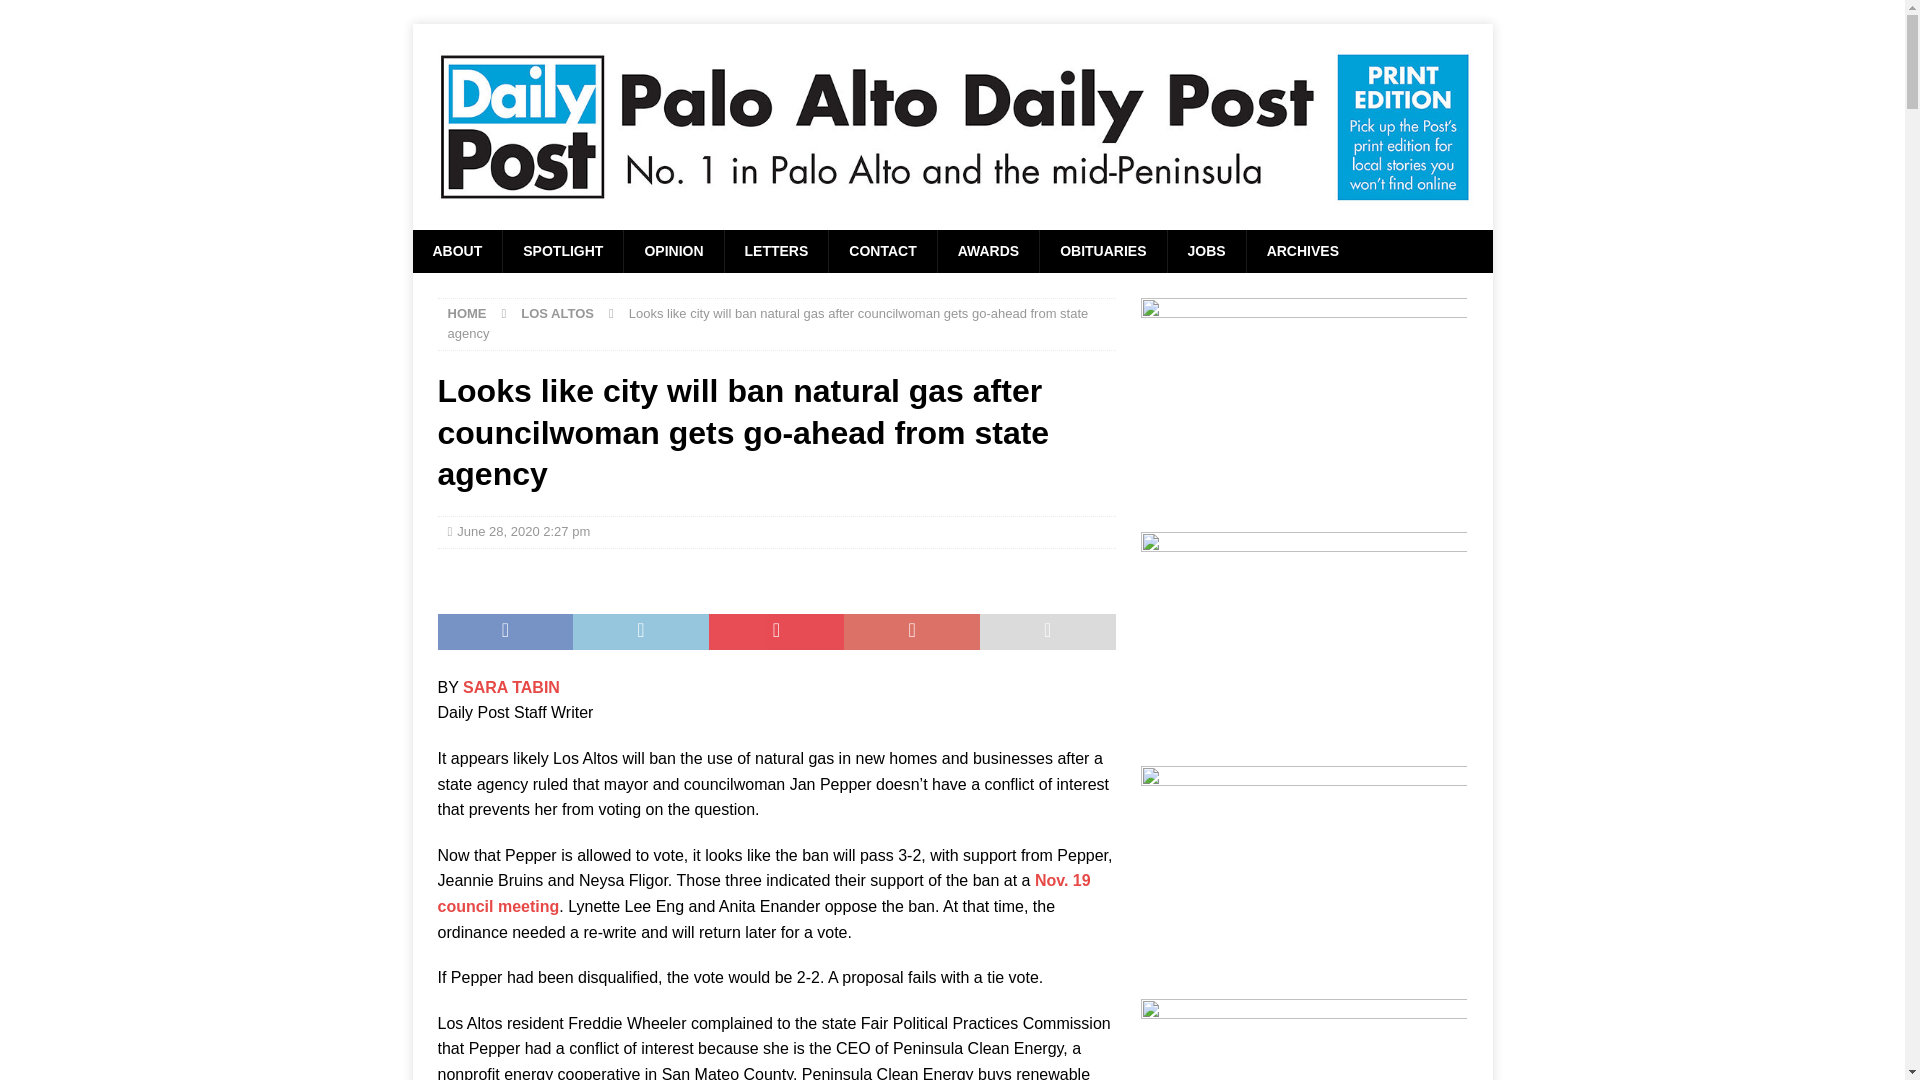  I want to click on SPOTLIGHT, so click(562, 251).